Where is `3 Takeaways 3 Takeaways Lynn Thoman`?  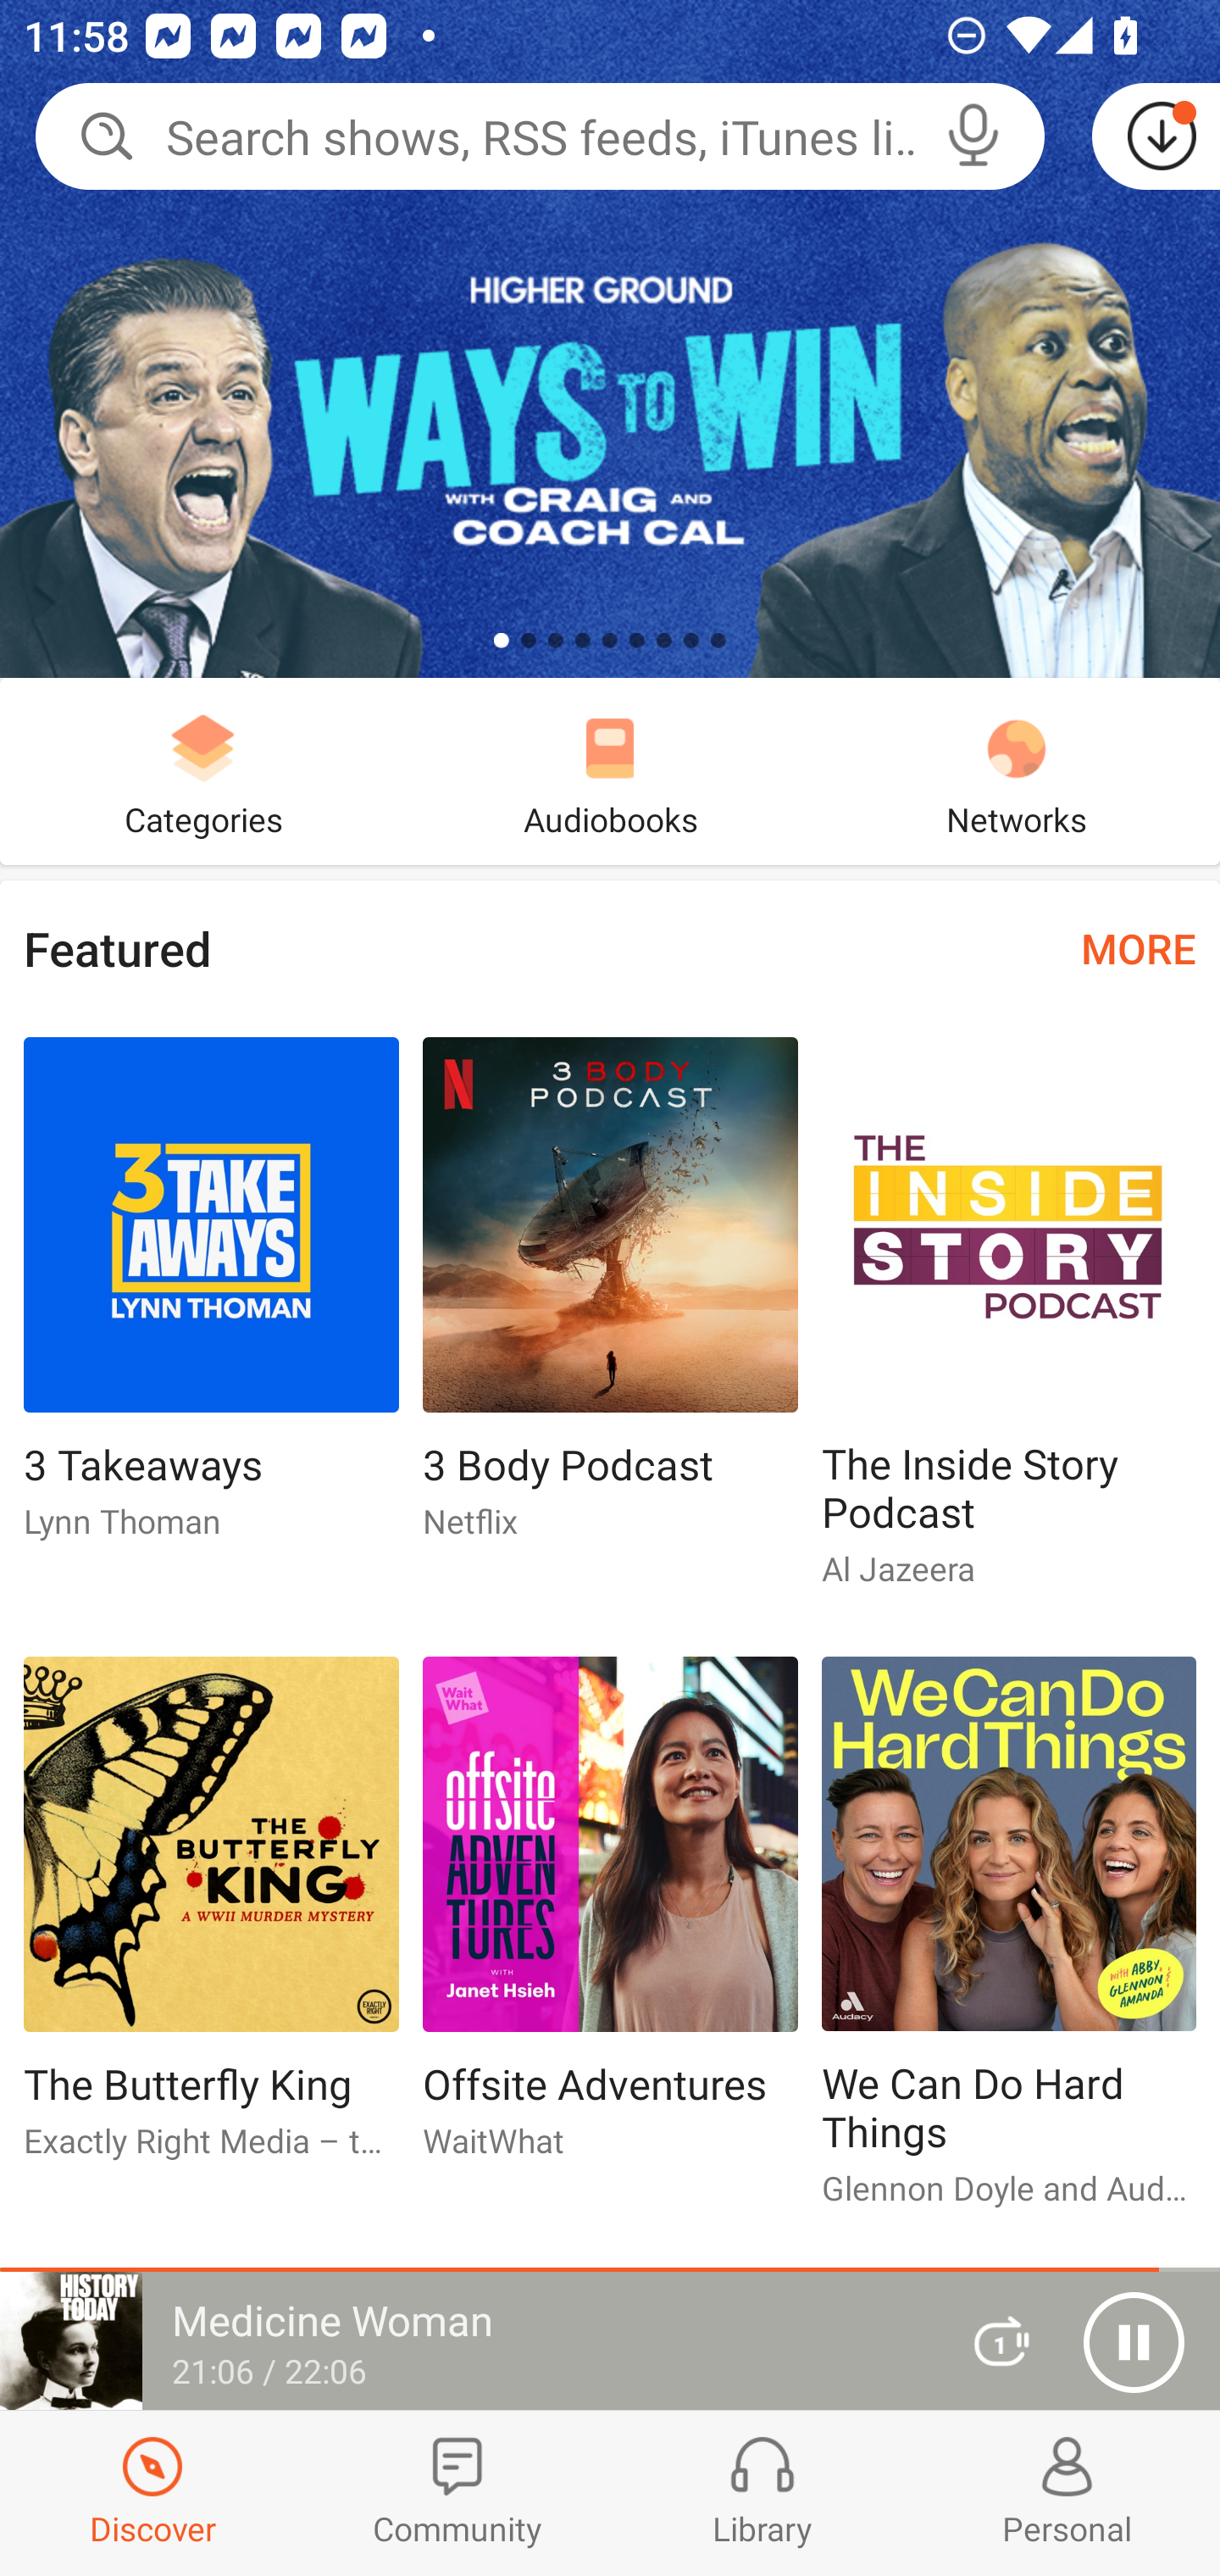
3 Takeaways 3 Takeaways Lynn Thoman is located at coordinates (210, 1302).